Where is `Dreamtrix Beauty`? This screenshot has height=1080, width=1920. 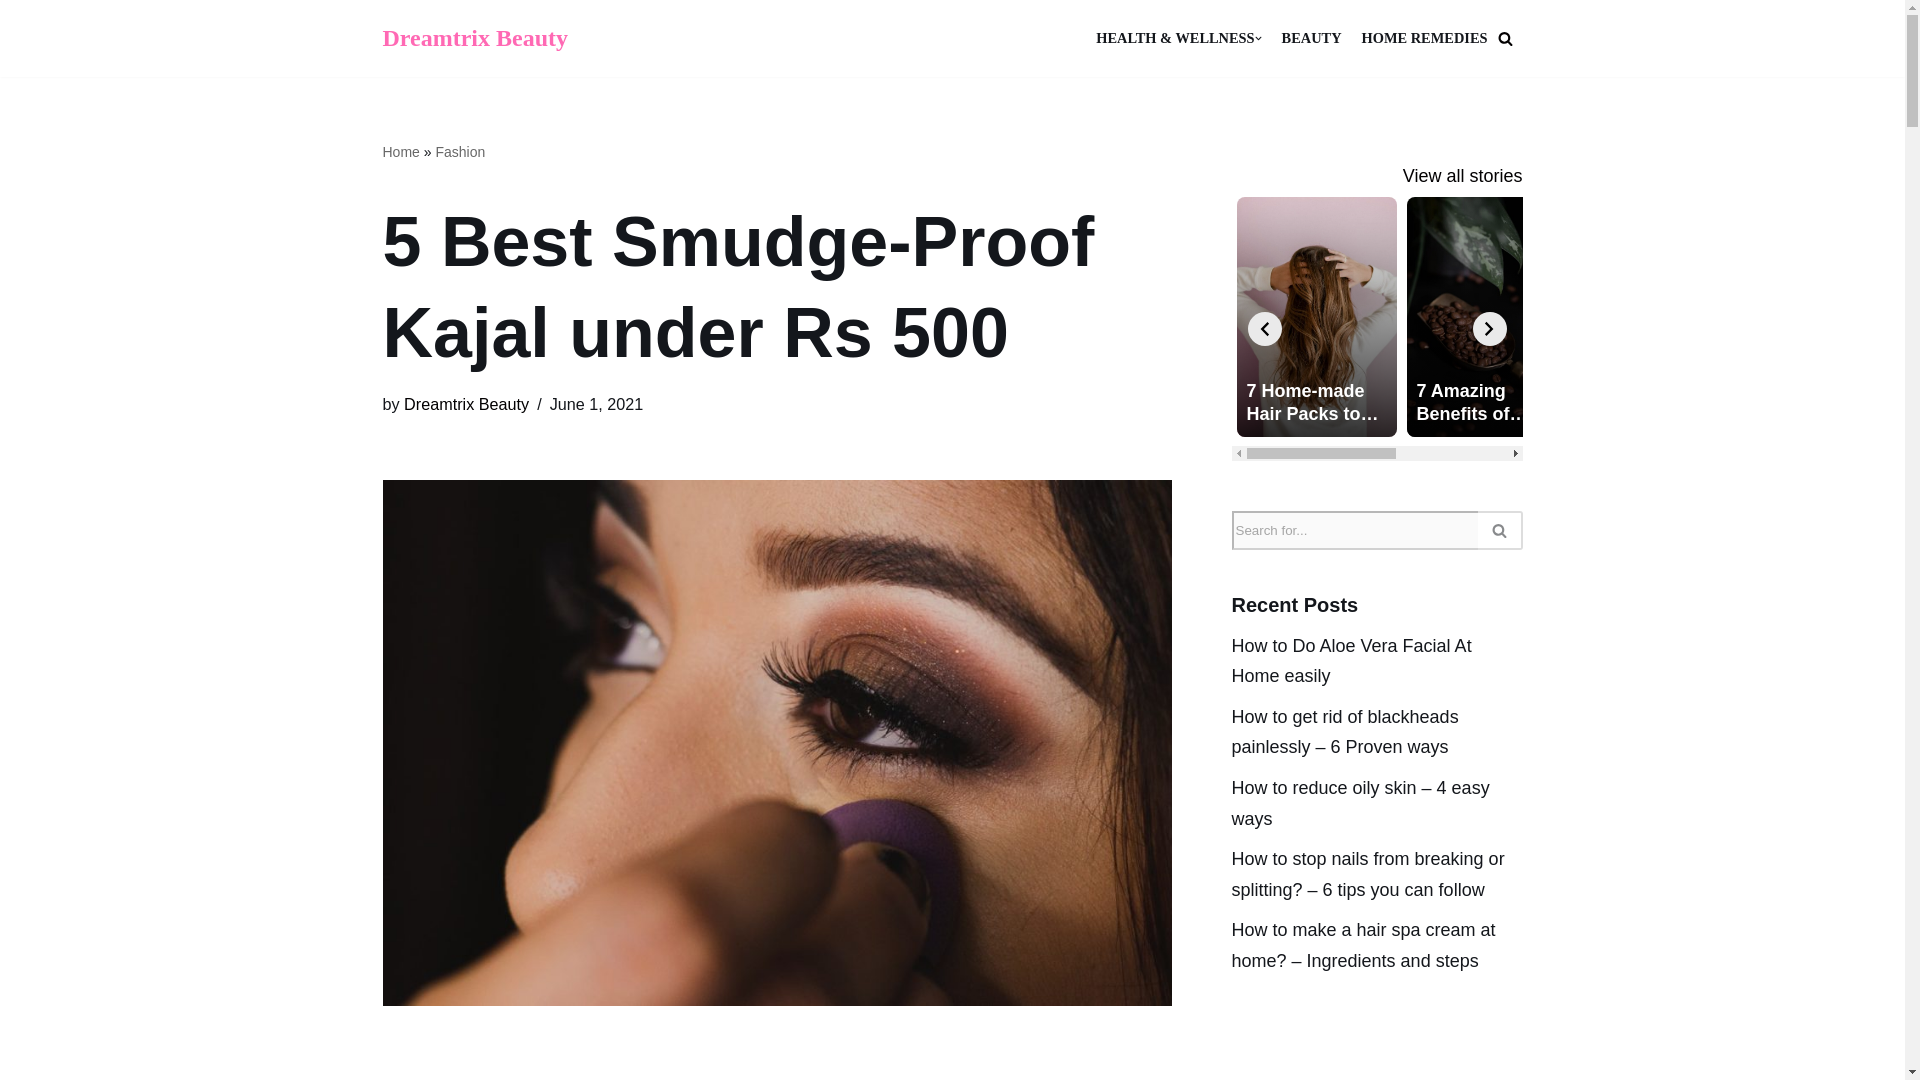
Dreamtrix Beauty is located at coordinates (466, 404).